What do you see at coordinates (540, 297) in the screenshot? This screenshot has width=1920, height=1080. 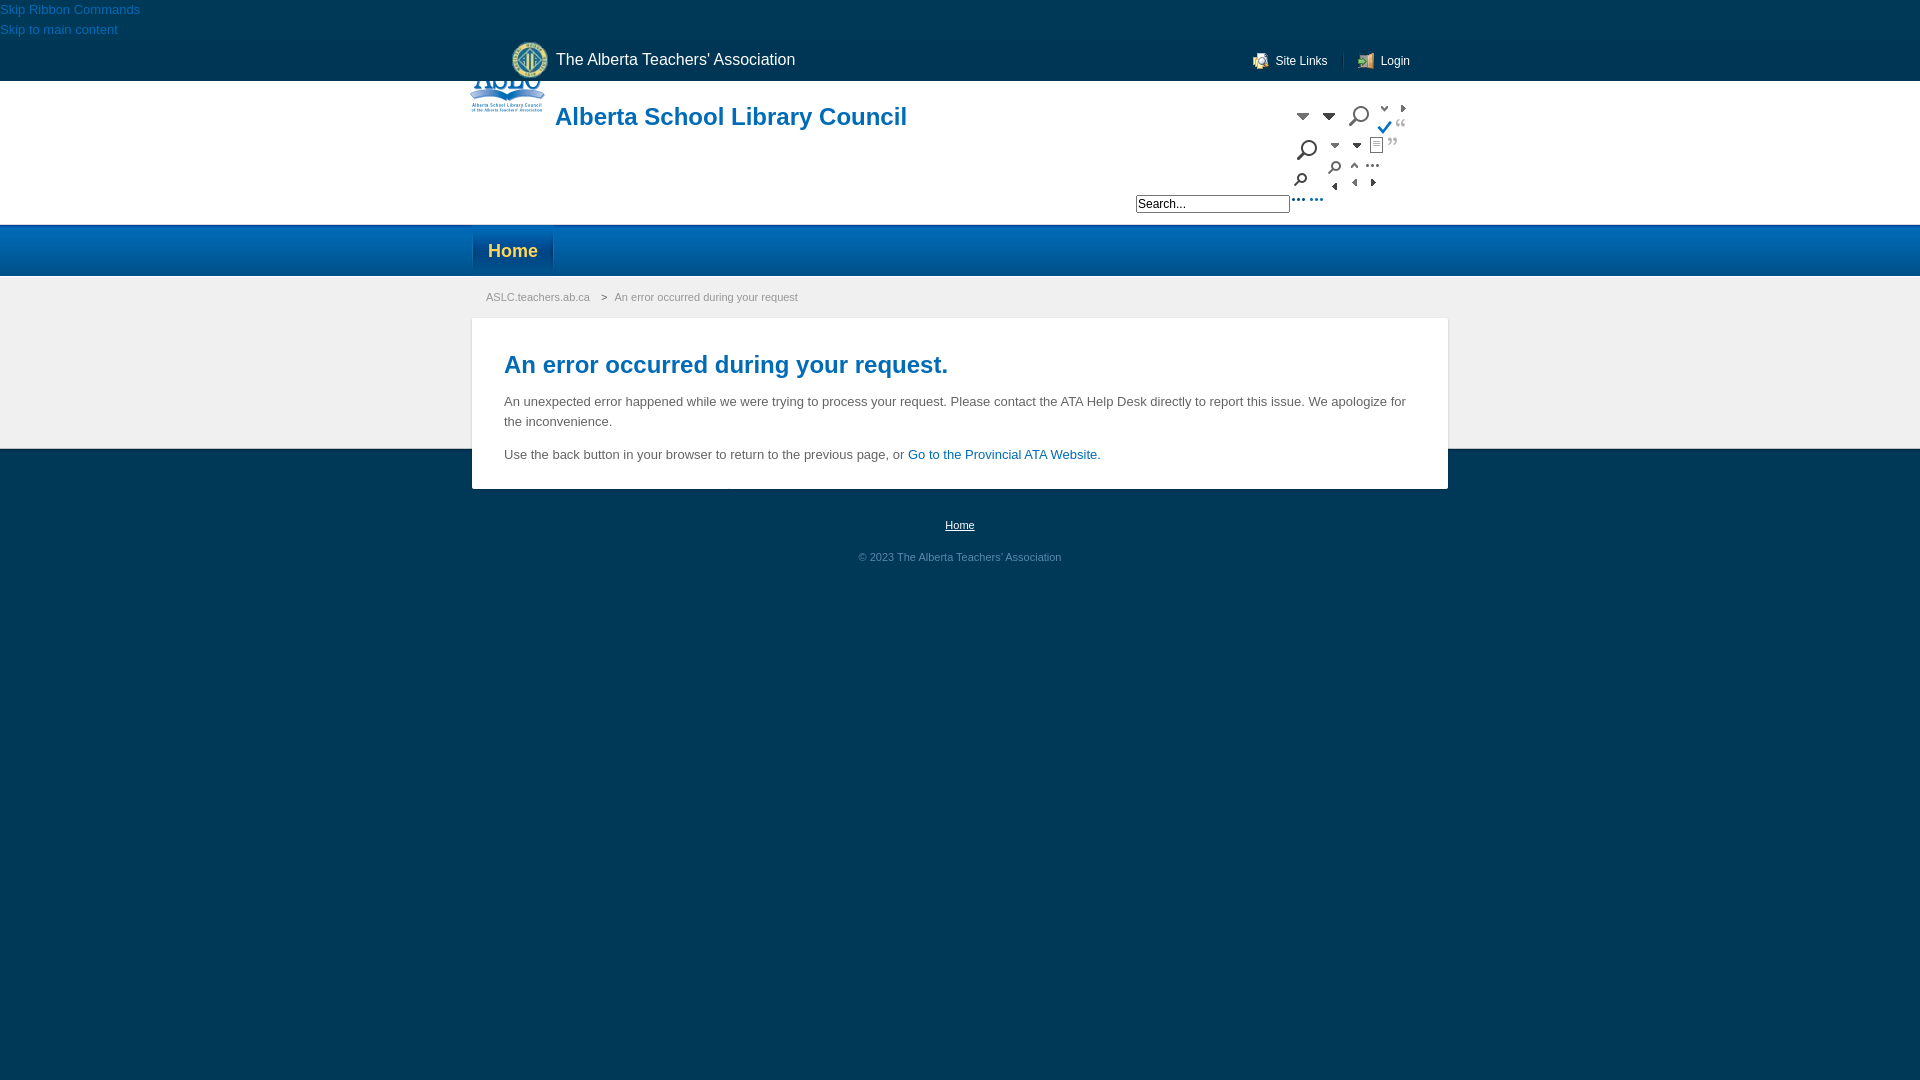 I see `ASLC.teachers.ab.ca` at bounding box center [540, 297].